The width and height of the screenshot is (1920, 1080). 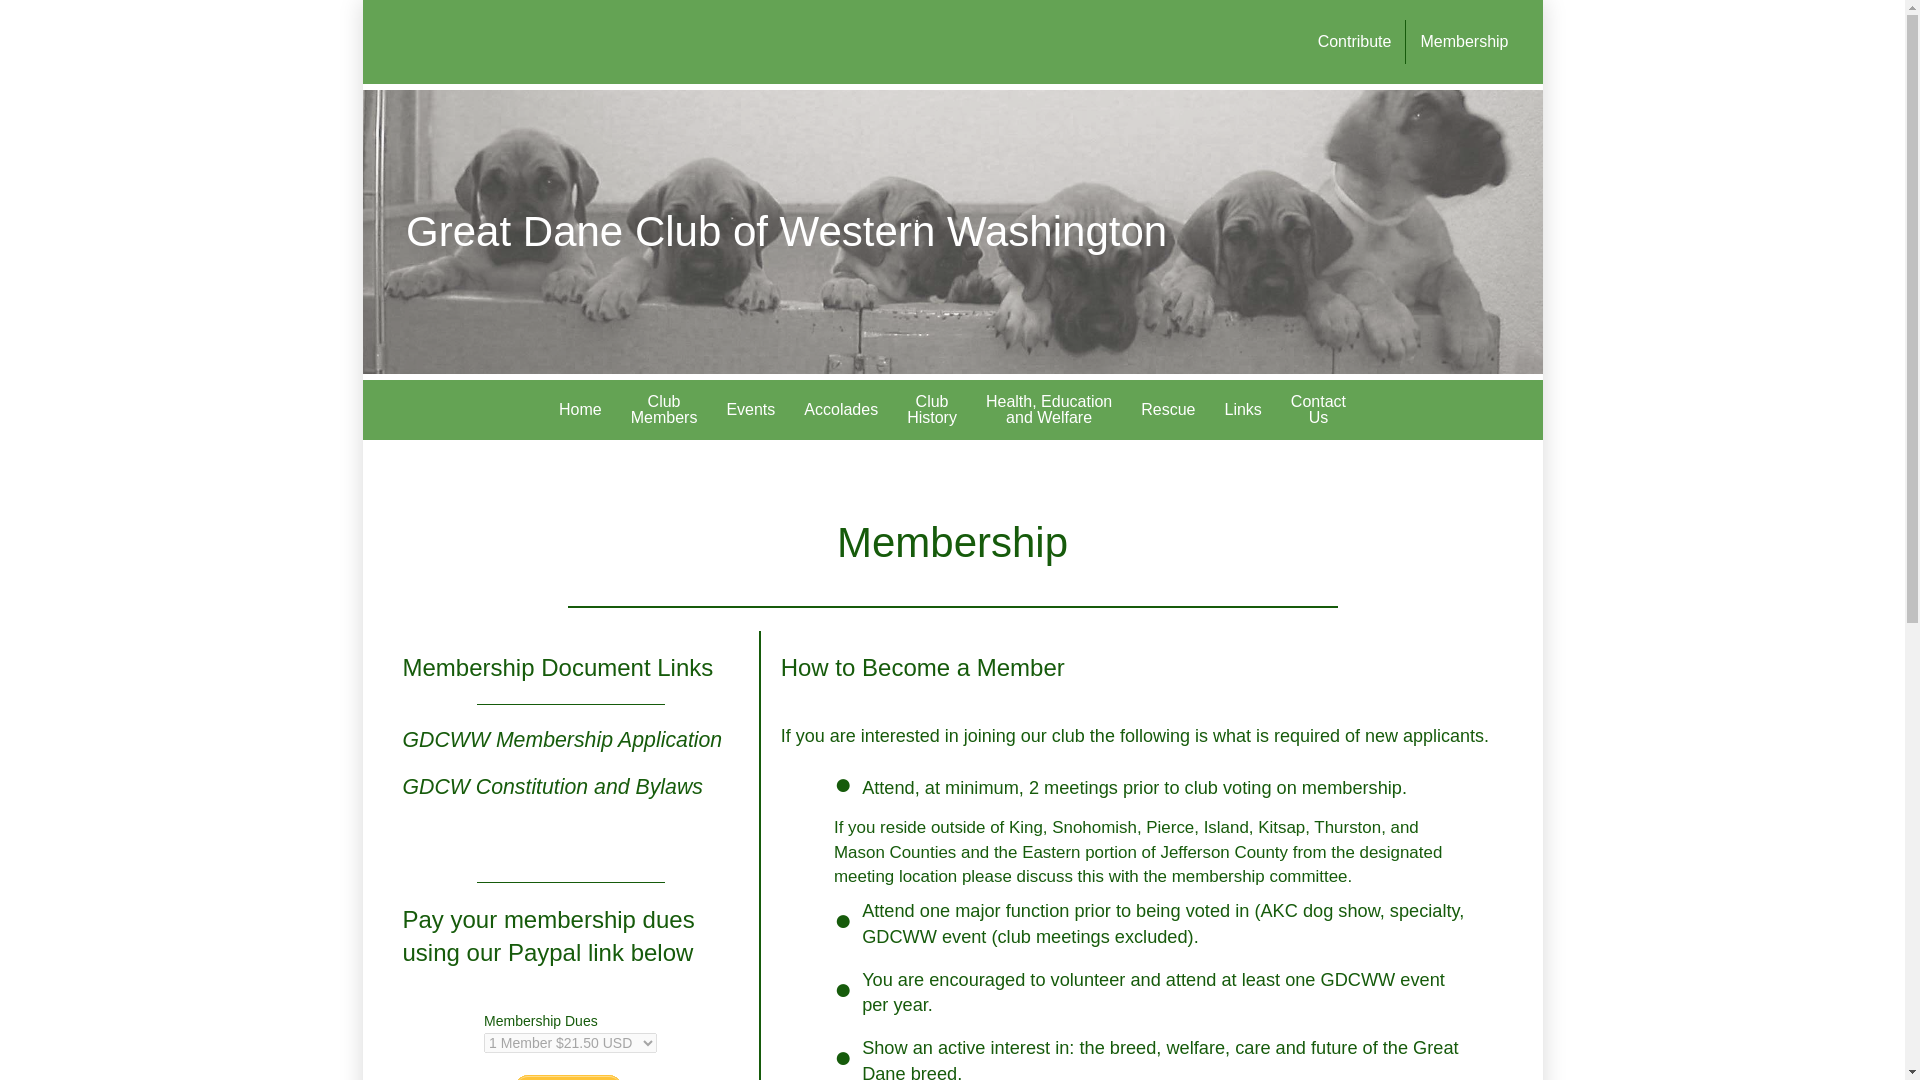 I want to click on Contribute, so click(x=1354, y=42).